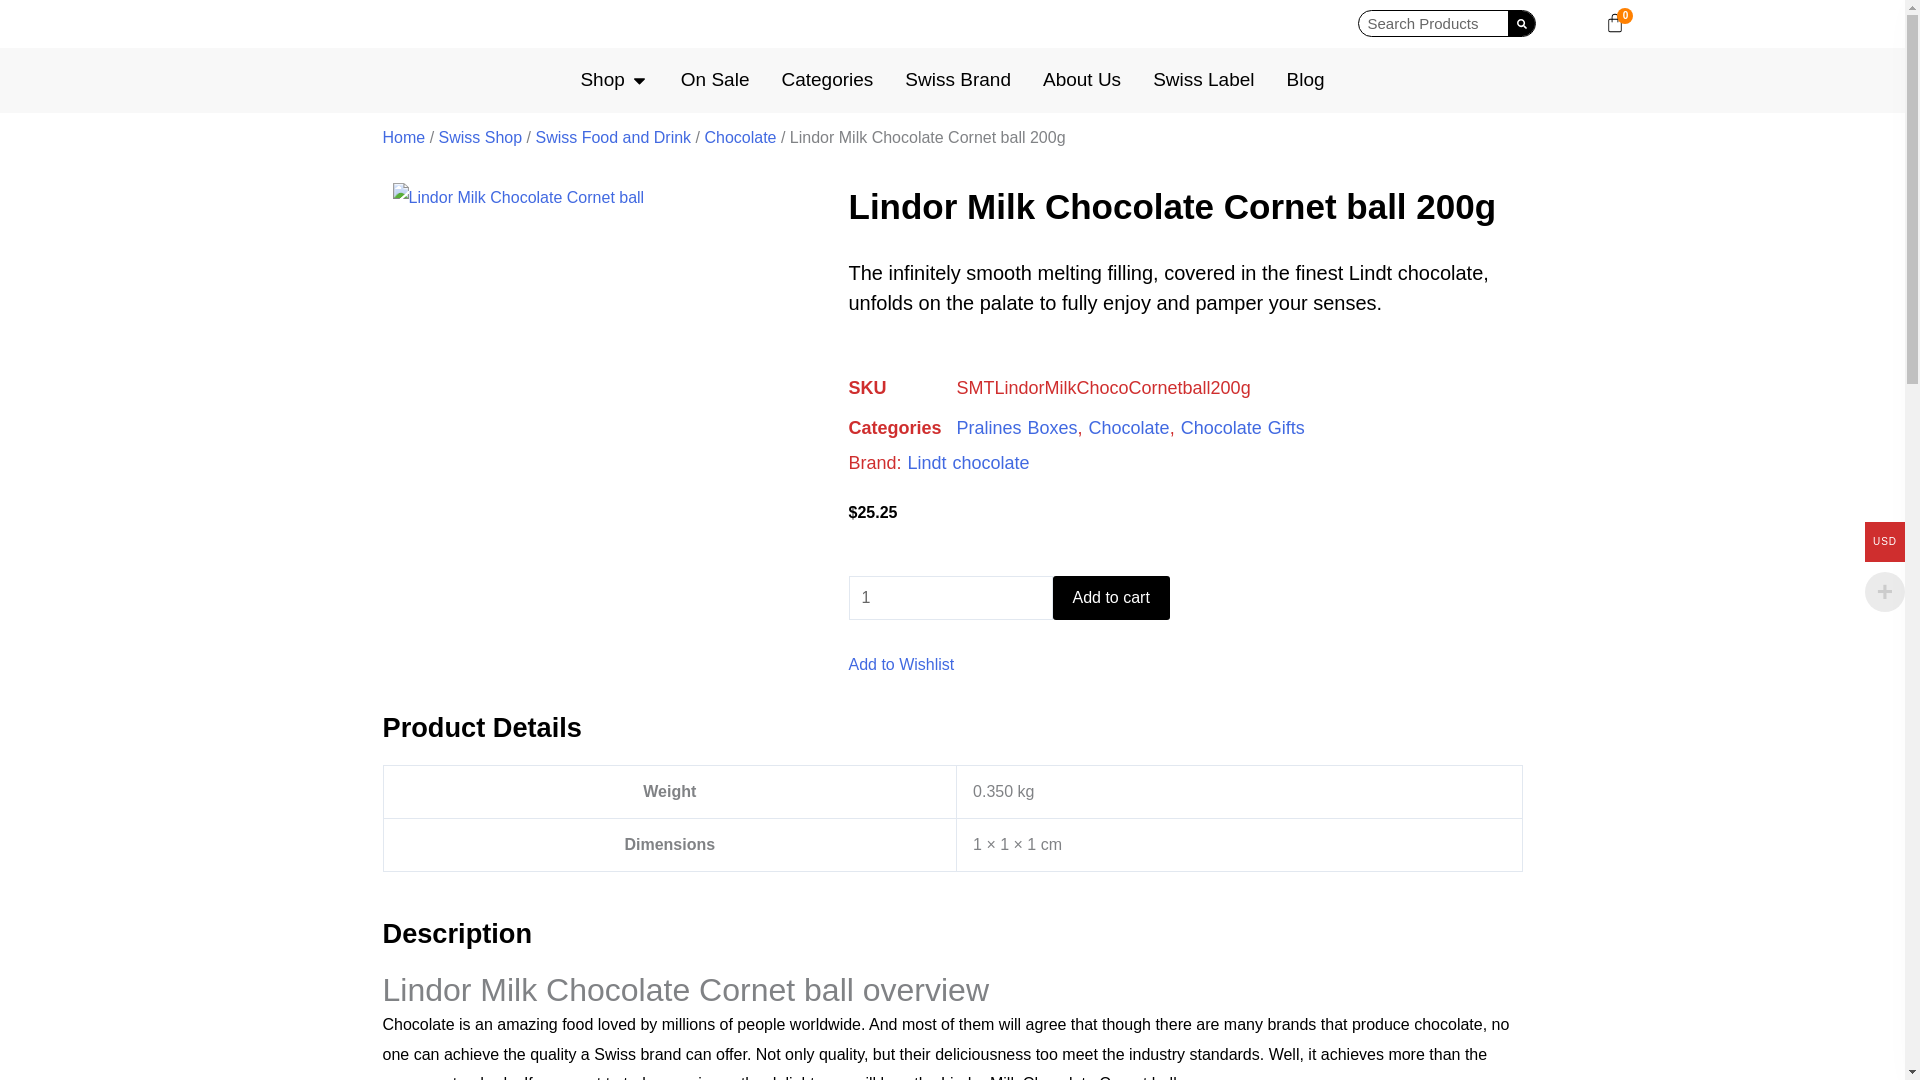 The height and width of the screenshot is (1080, 1920). I want to click on Search, so click(1520, 22).